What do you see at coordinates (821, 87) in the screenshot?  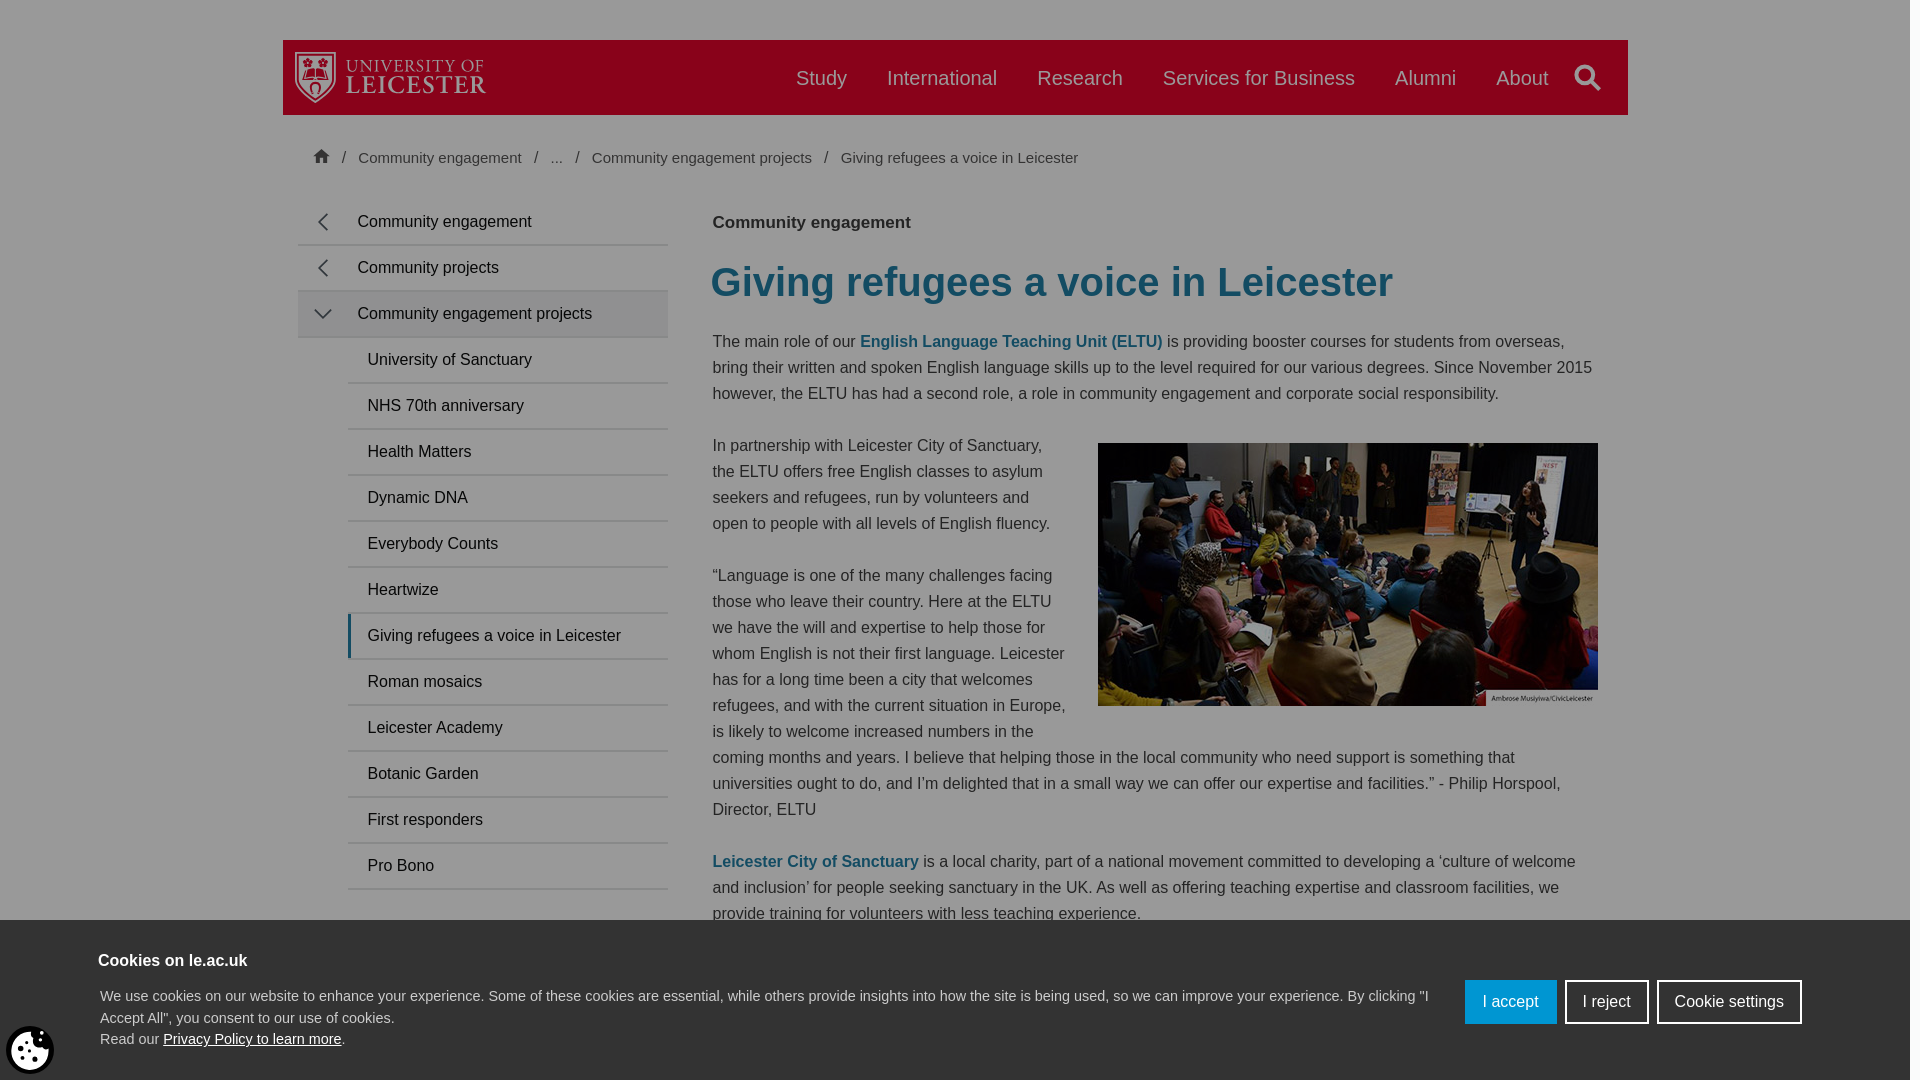 I see `Study` at bounding box center [821, 87].